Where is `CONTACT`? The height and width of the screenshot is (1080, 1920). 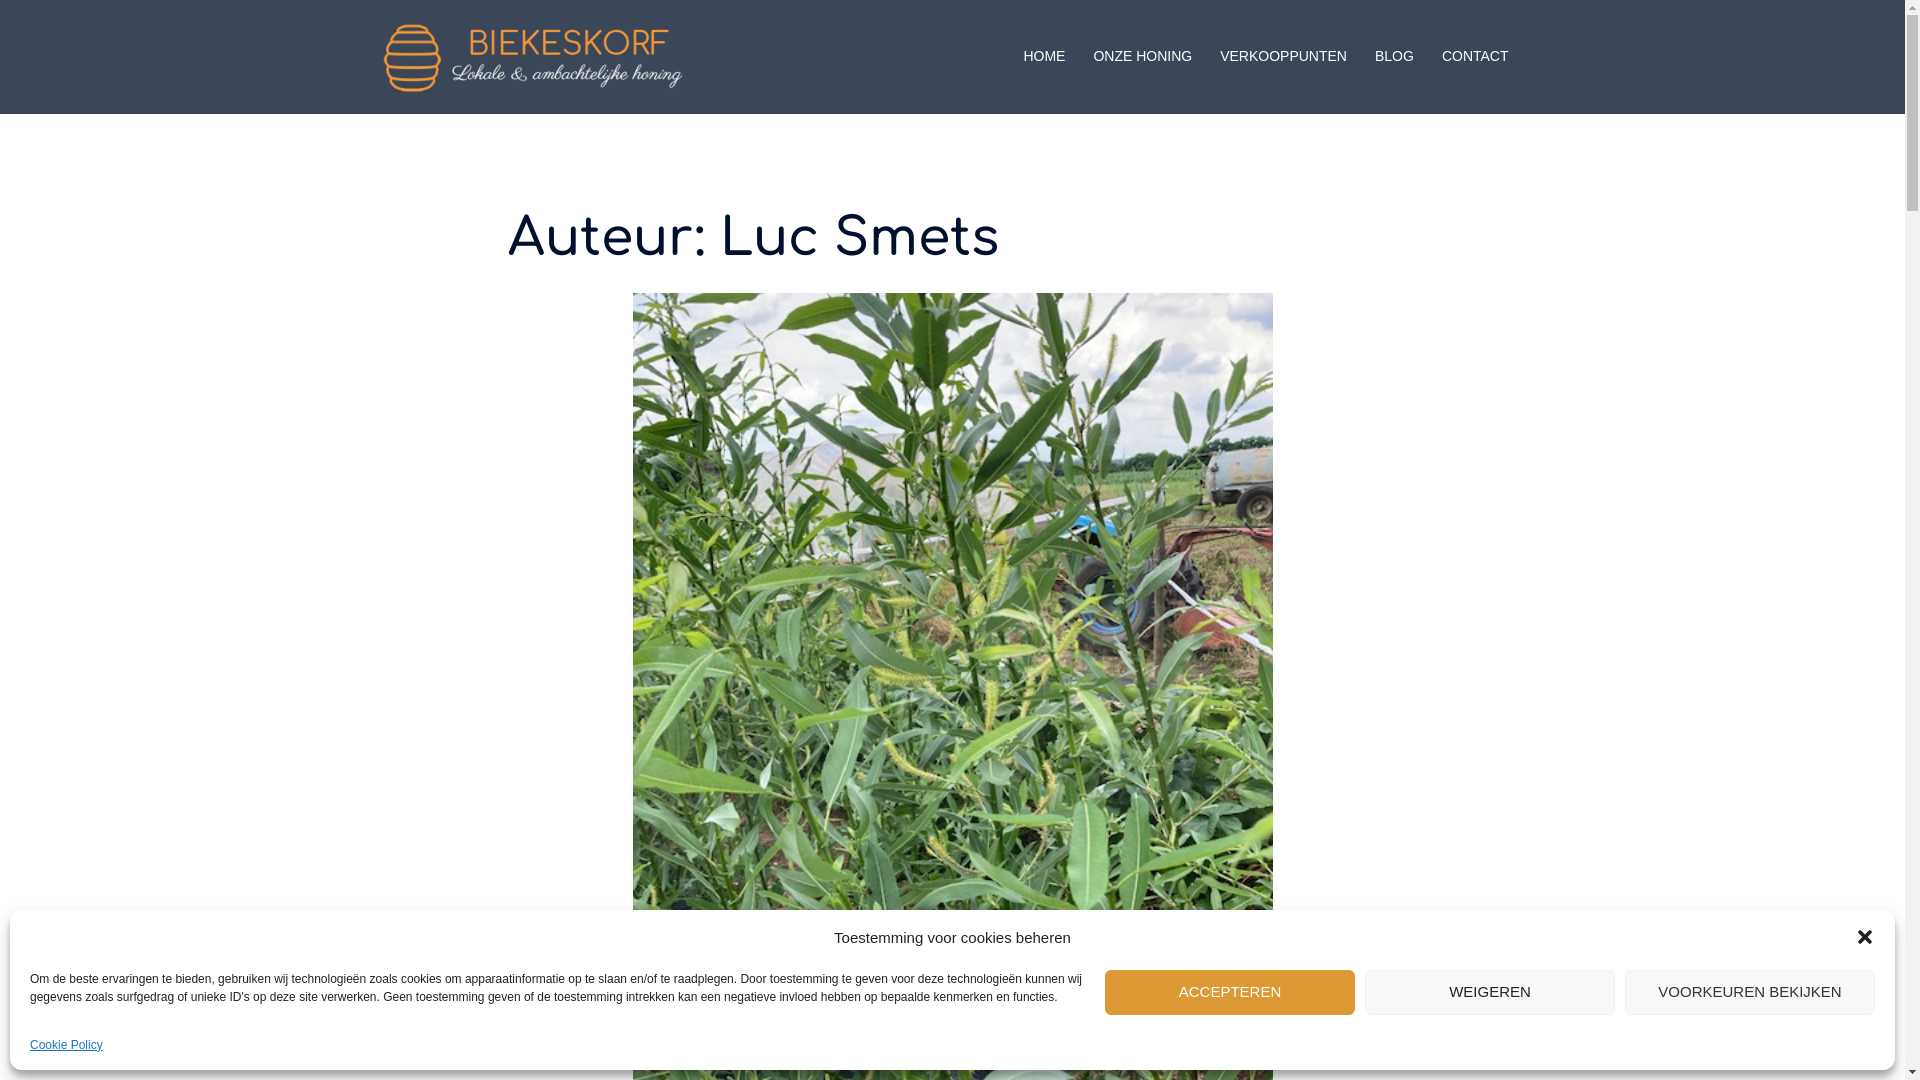 CONTACT is located at coordinates (1476, 57).